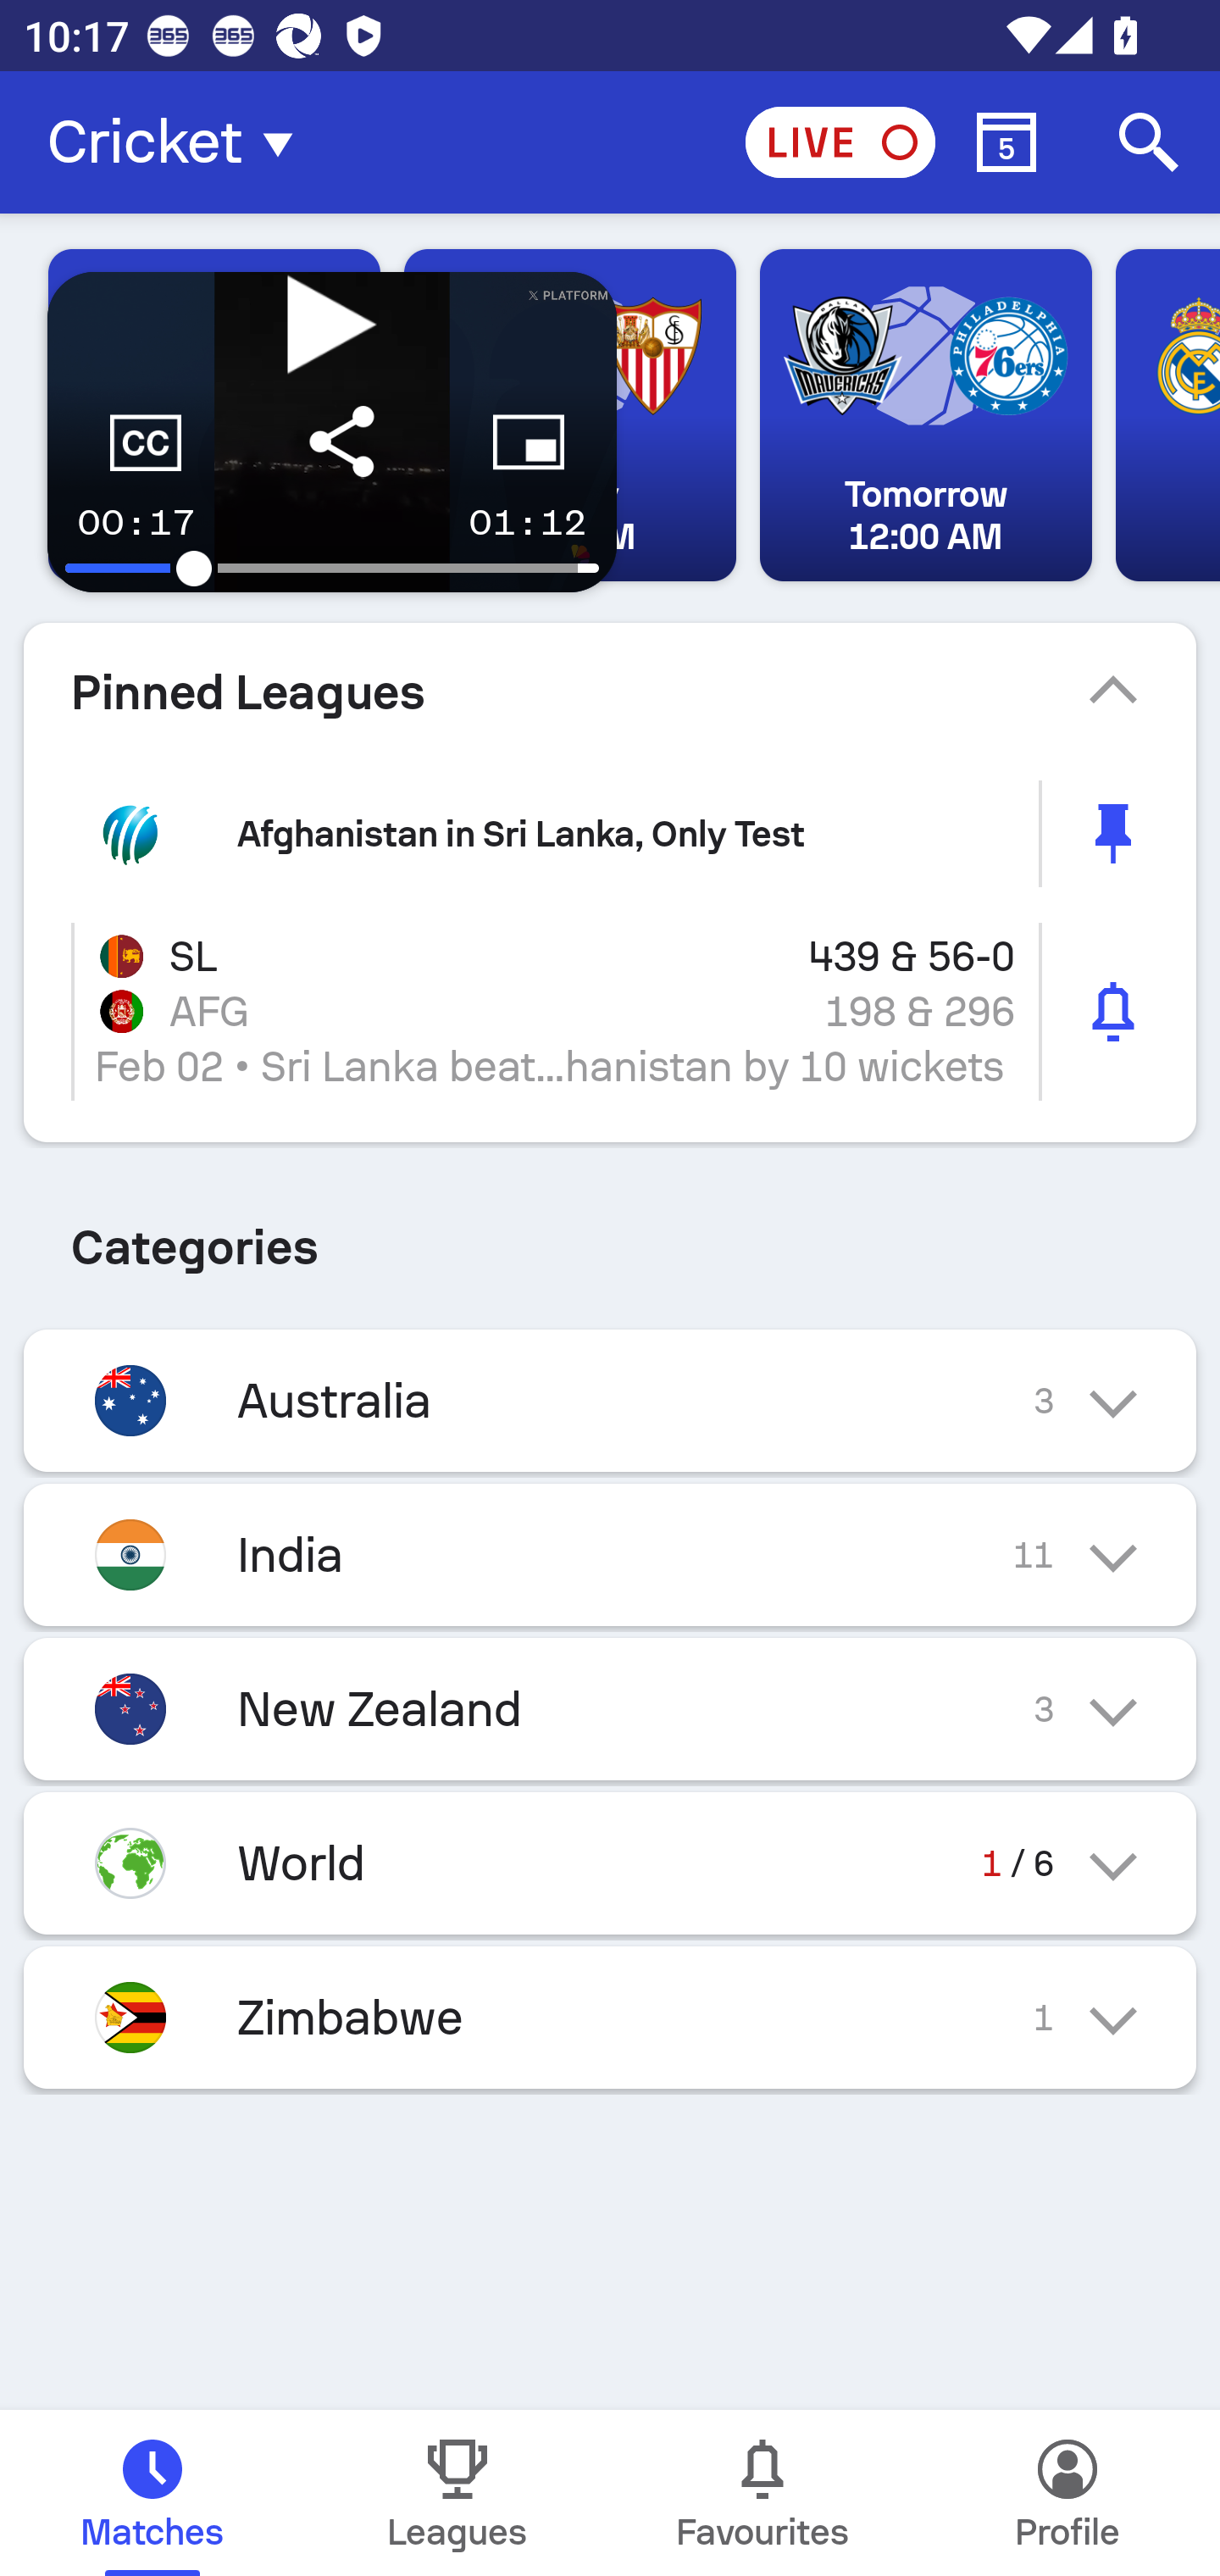 The width and height of the screenshot is (1220, 2576). What do you see at coordinates (1067, 2493) in the screenshot?
I see `Profile` at bounding box center [1067, 2493].